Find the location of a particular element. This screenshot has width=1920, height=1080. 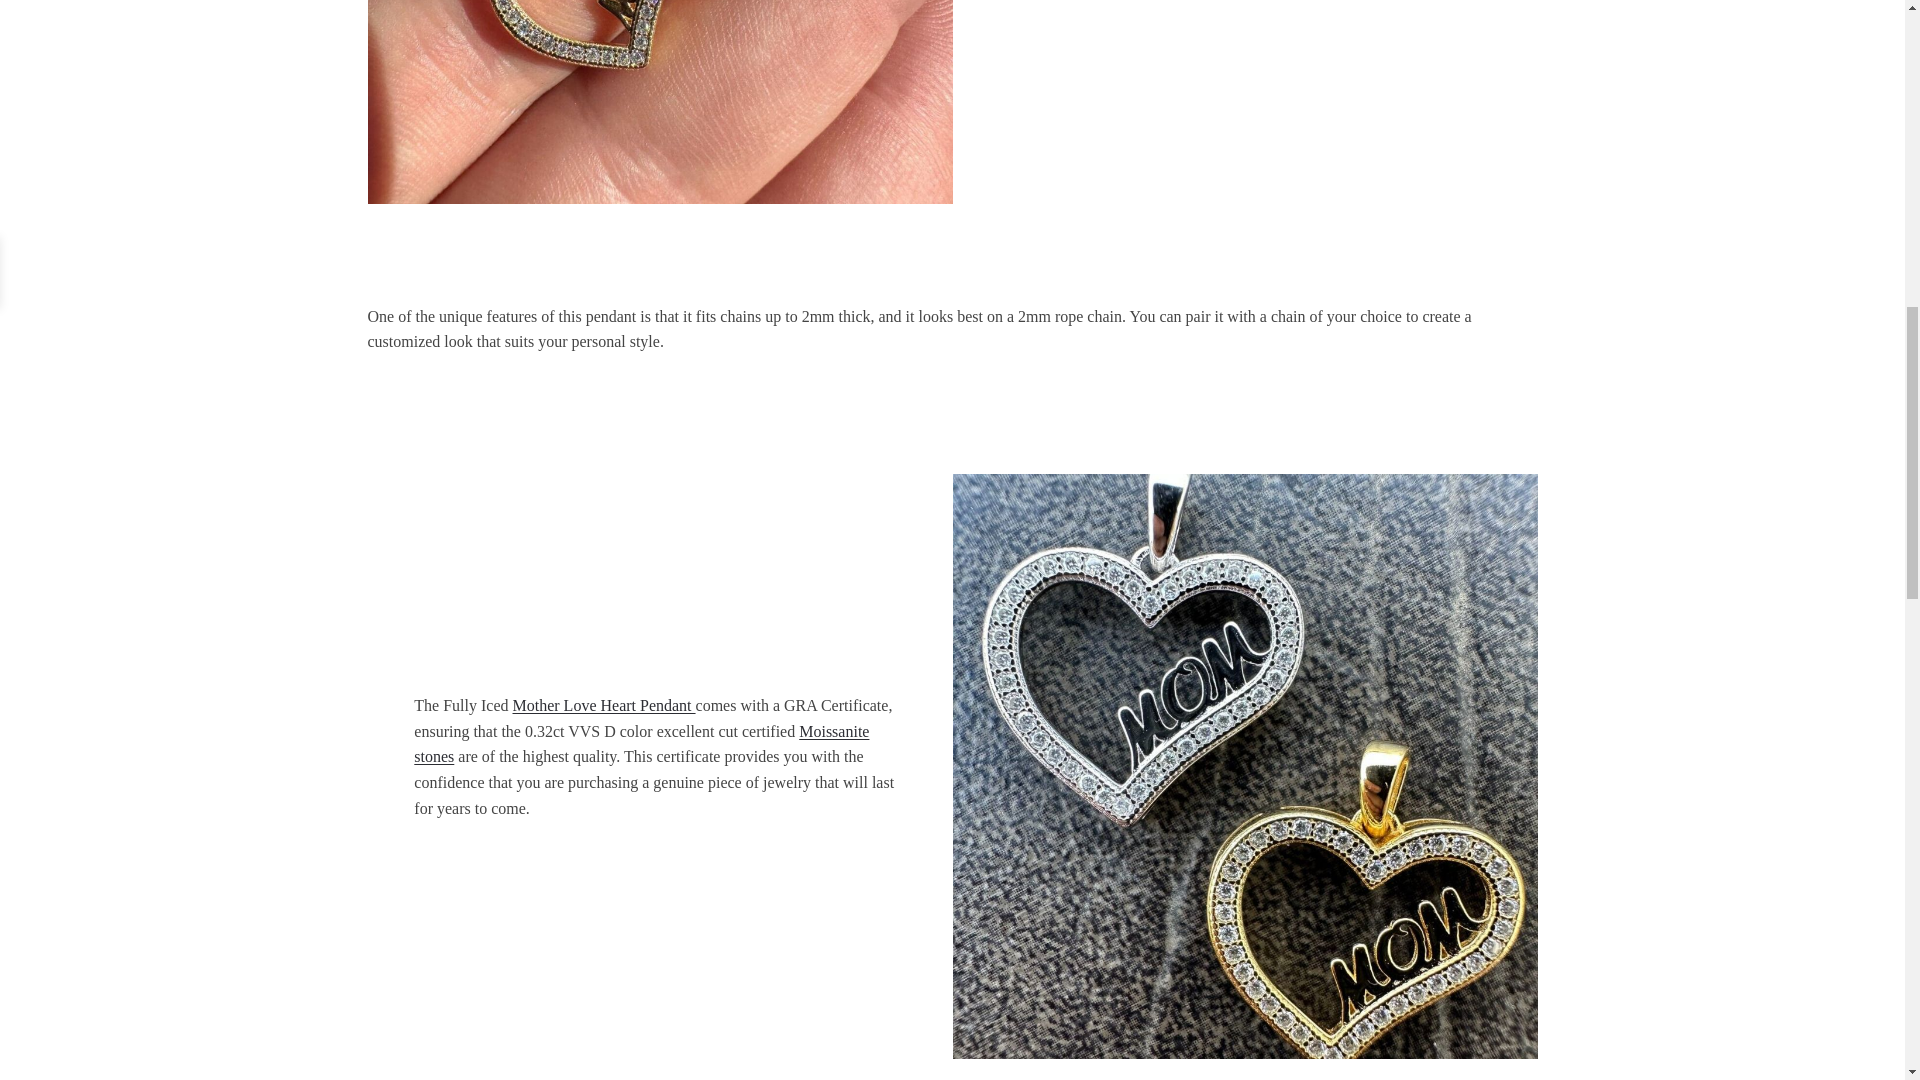

Moissanite stones is located at coordinates (642, 744).